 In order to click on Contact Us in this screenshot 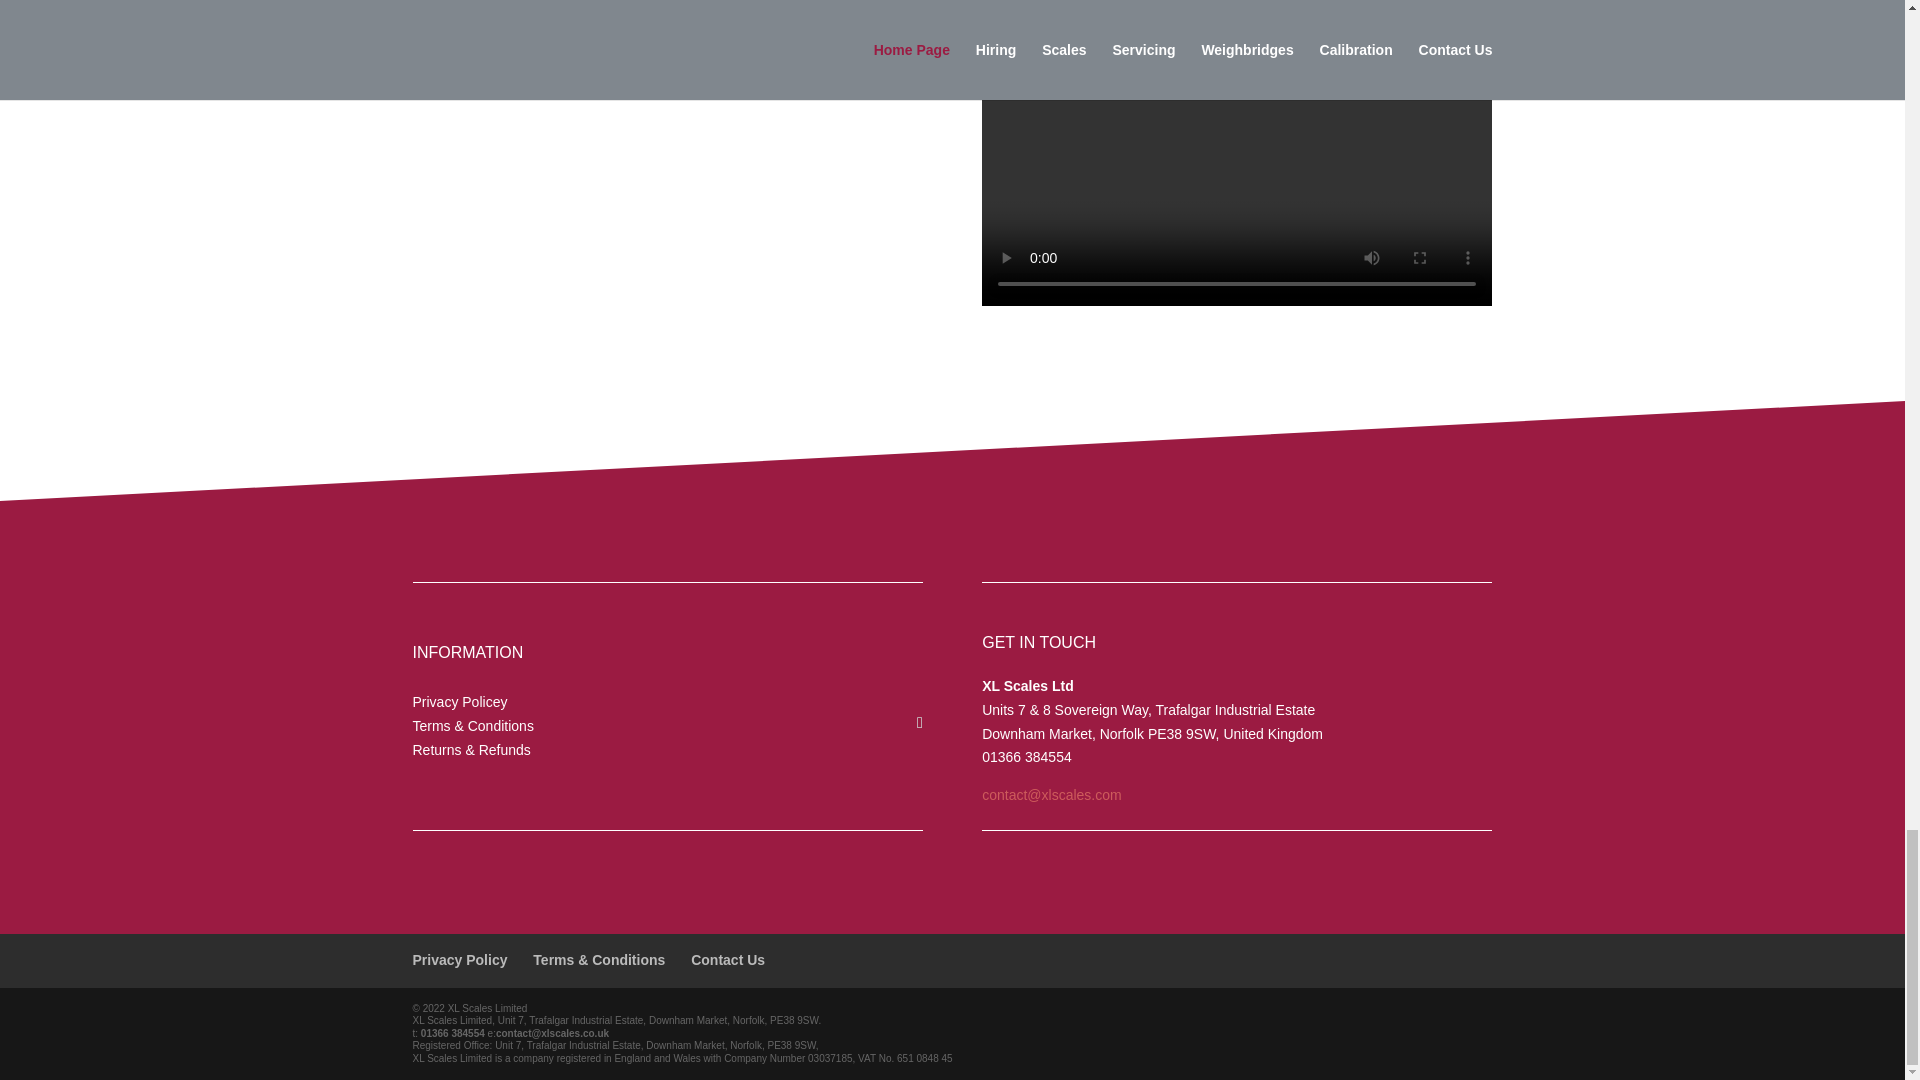, I will do `click(728, 959)`.